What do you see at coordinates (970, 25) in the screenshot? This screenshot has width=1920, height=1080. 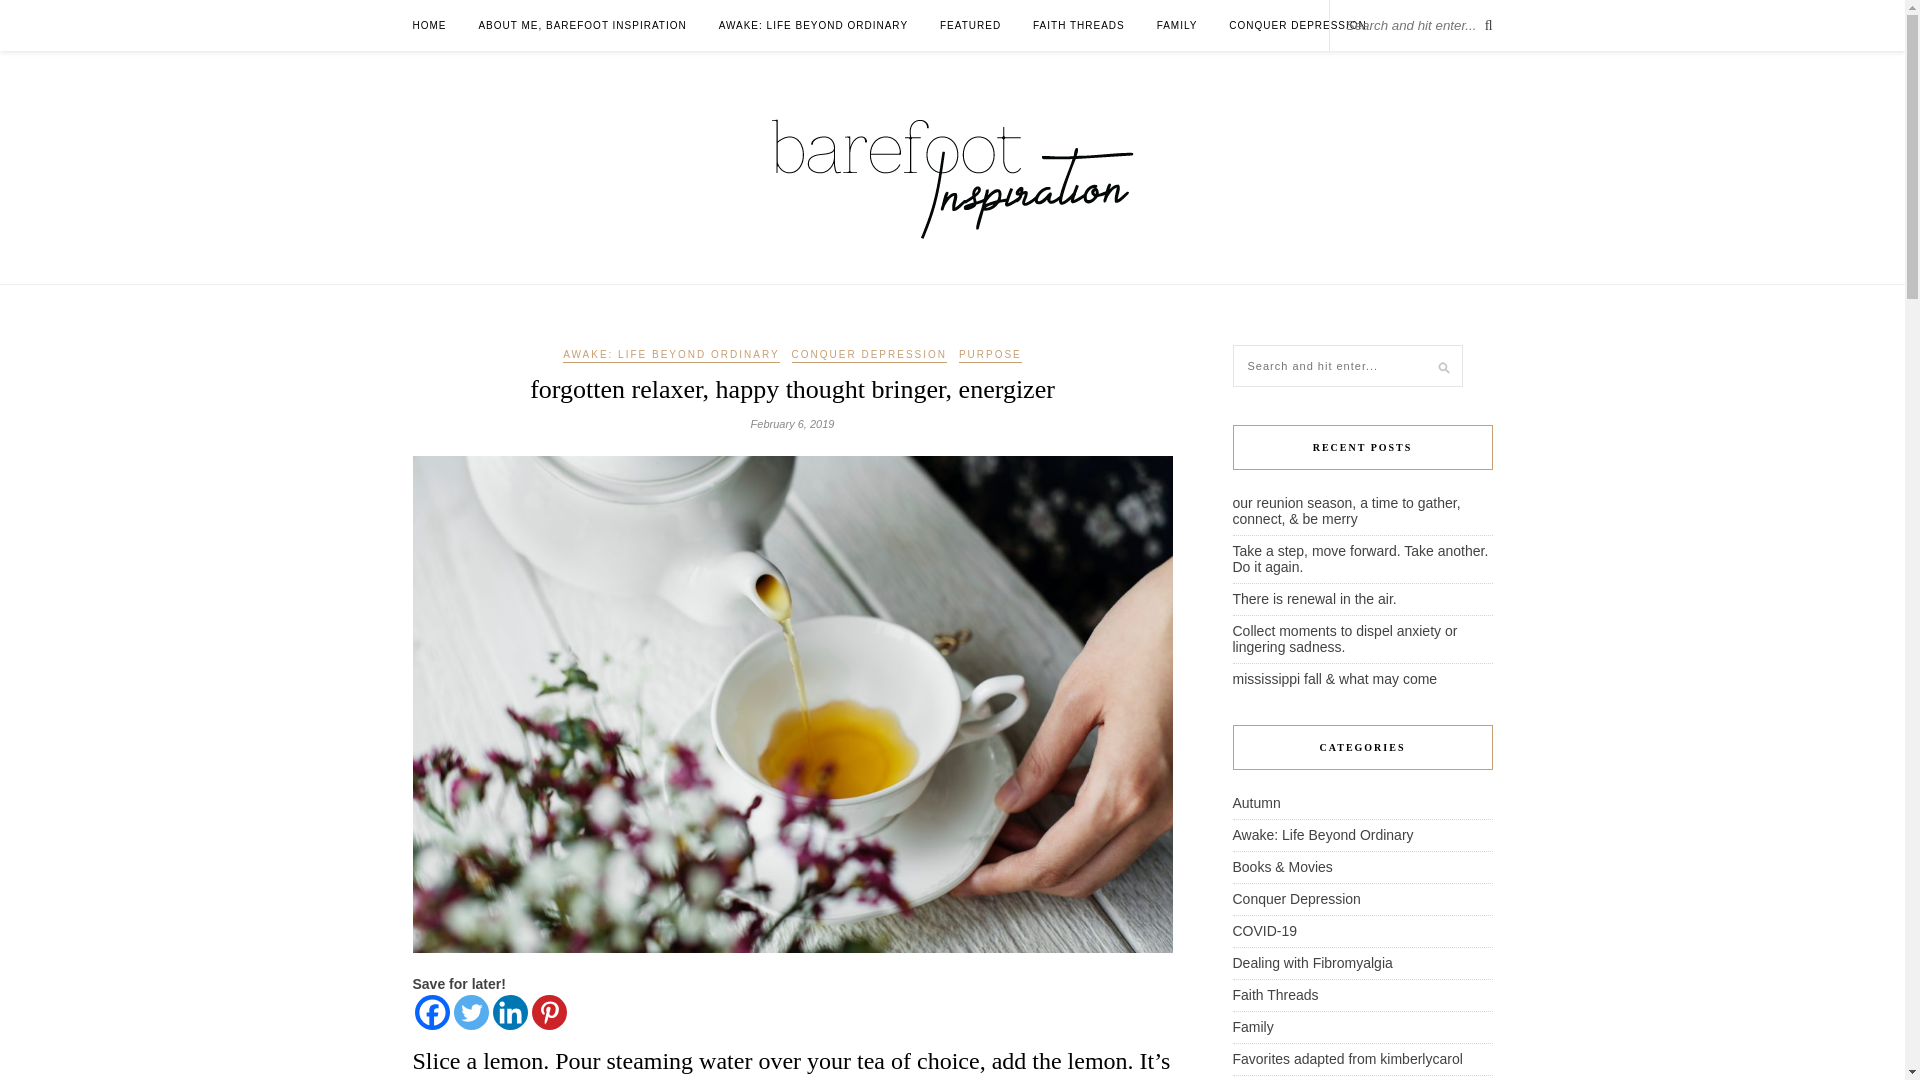 I see `FEATURED` at bounding box center [970, 25].